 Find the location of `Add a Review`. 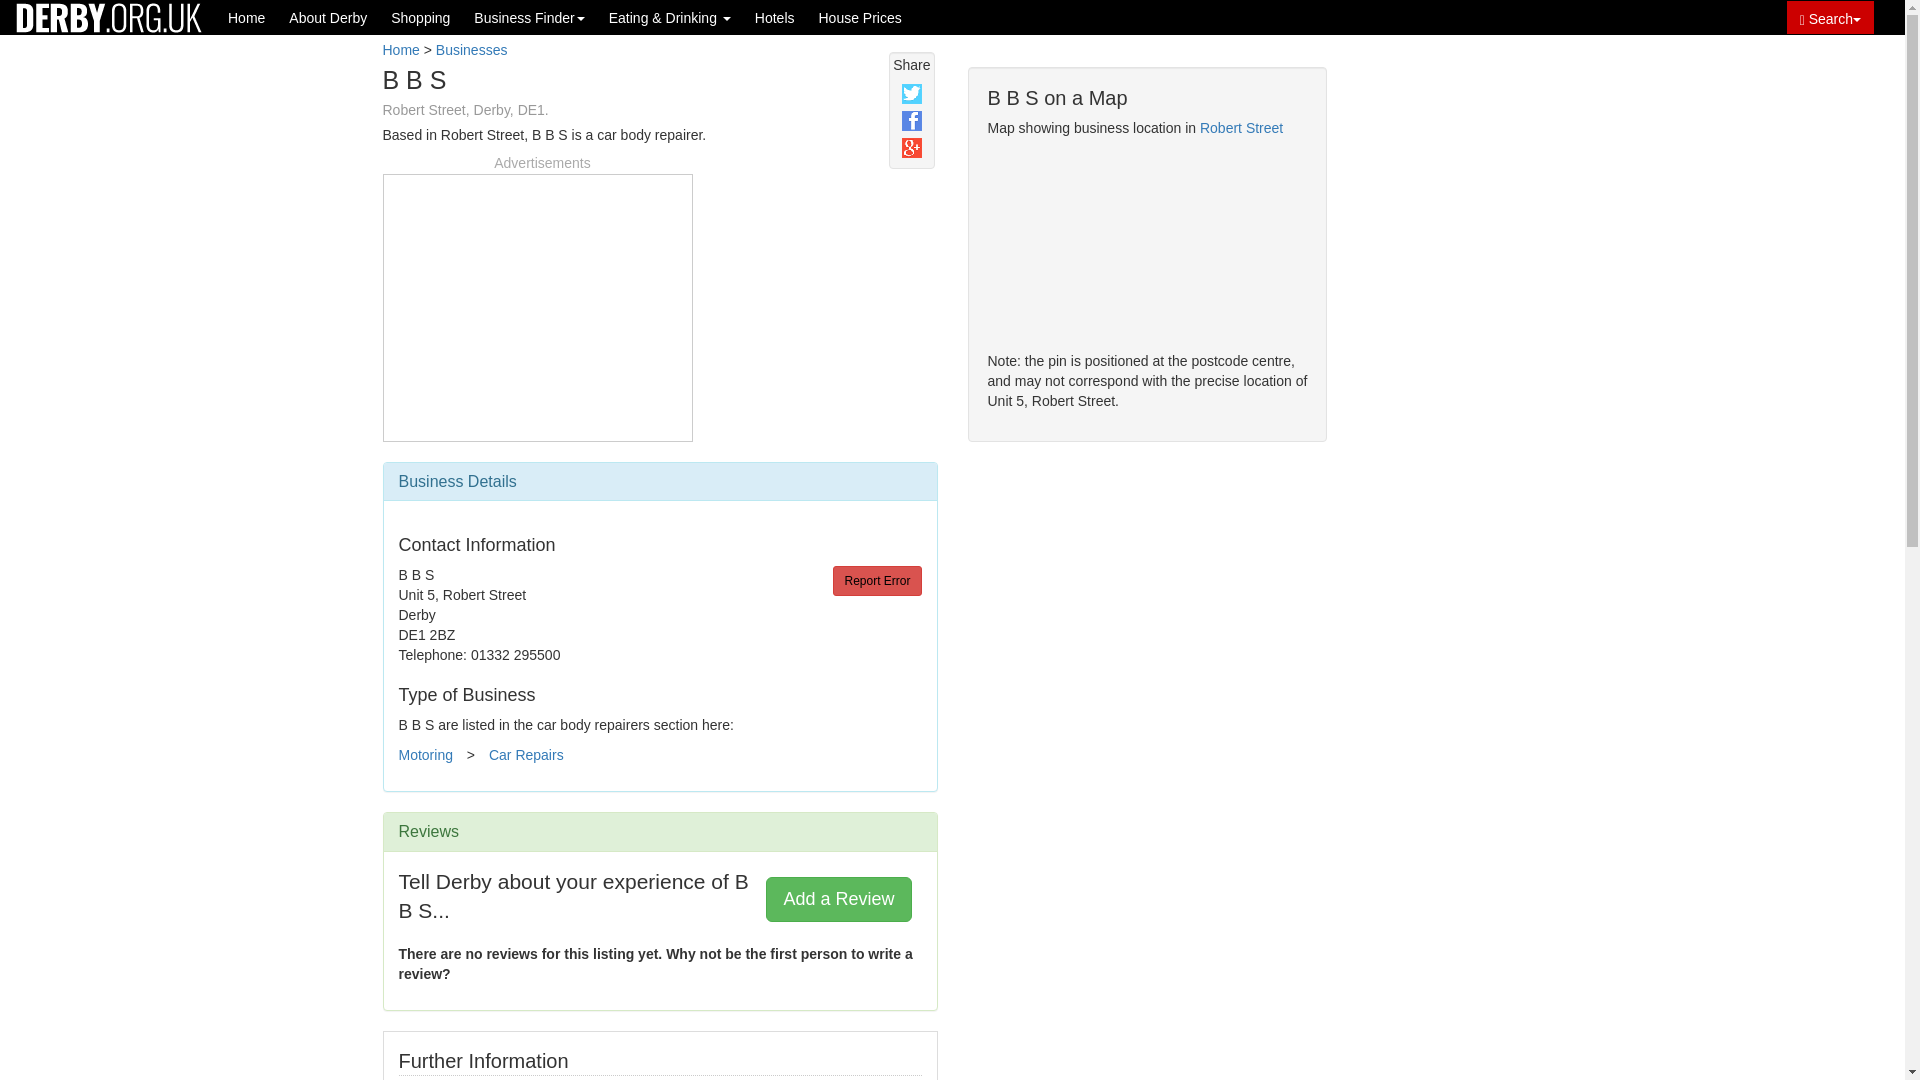

Add a Review is located at coordinates (838, 898).